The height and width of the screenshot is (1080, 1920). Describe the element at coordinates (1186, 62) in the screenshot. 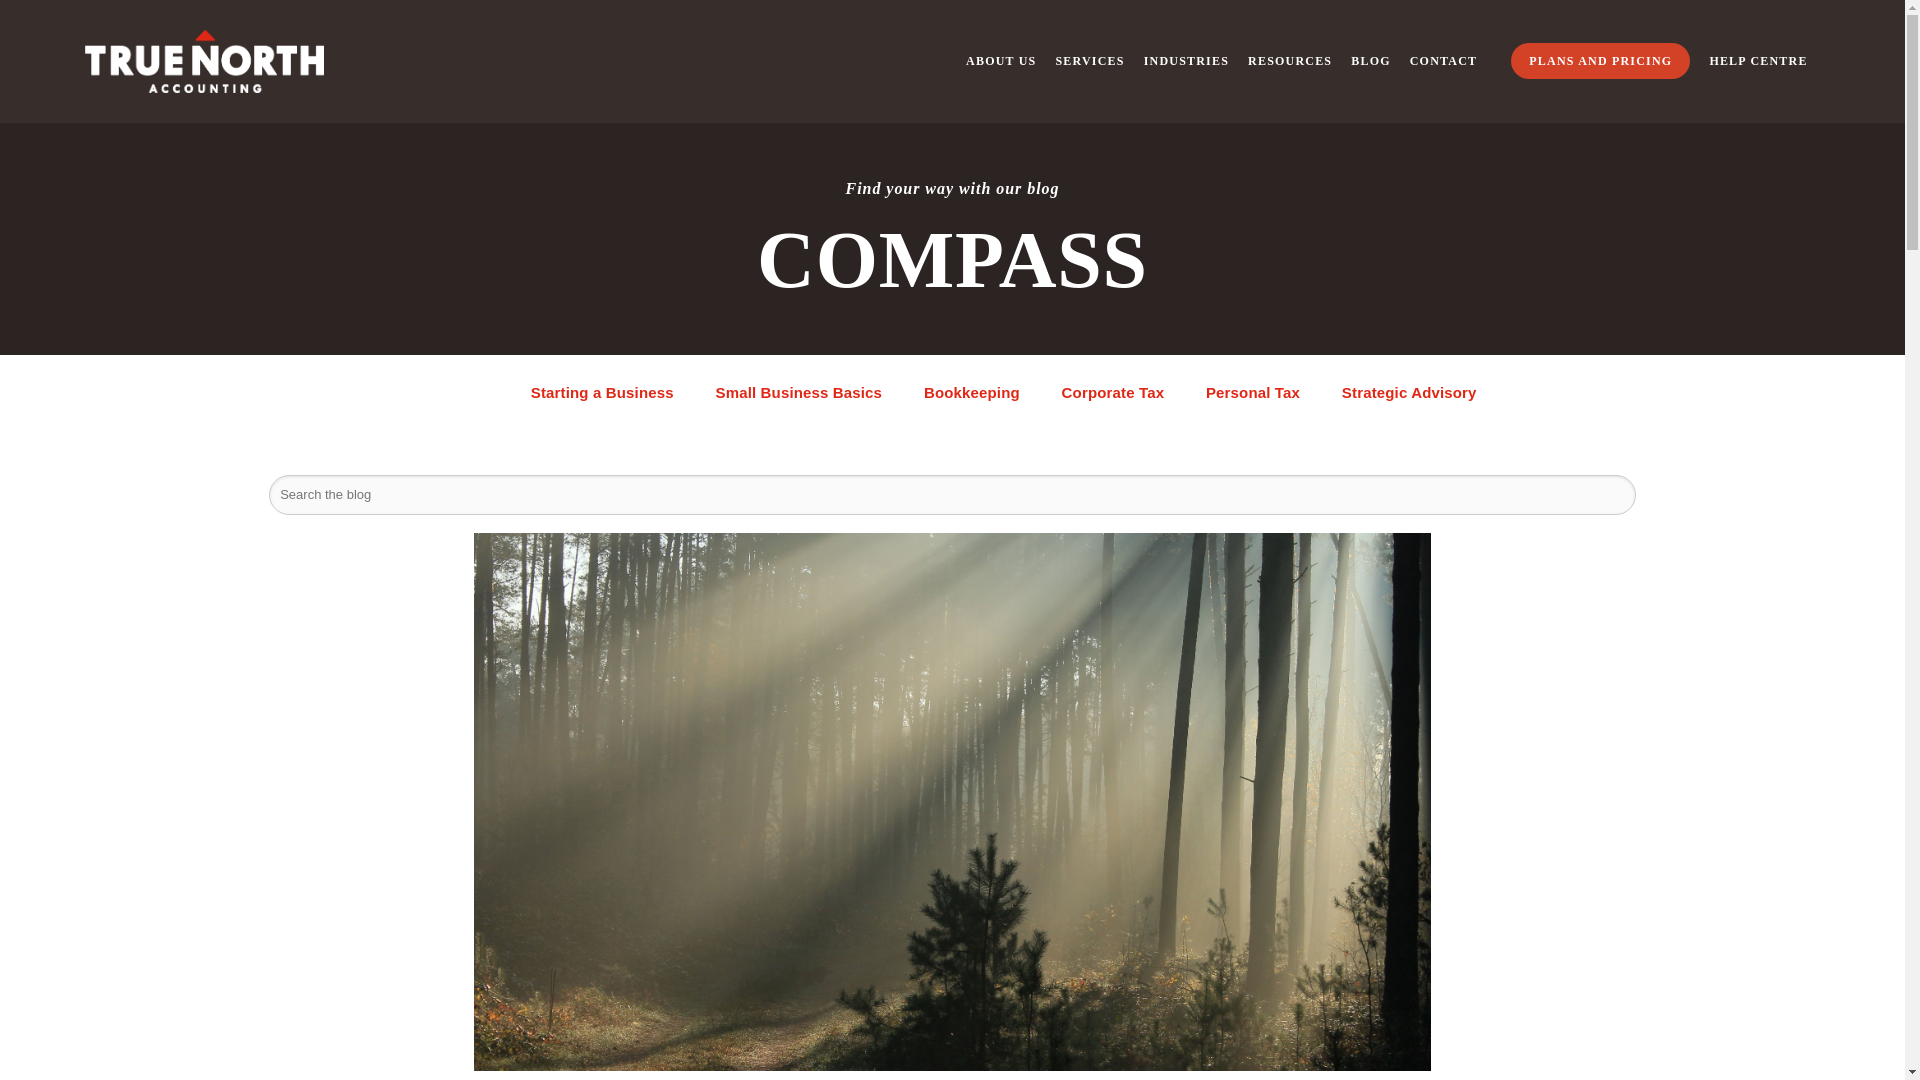

I see `INDUSTRIES` at that location.